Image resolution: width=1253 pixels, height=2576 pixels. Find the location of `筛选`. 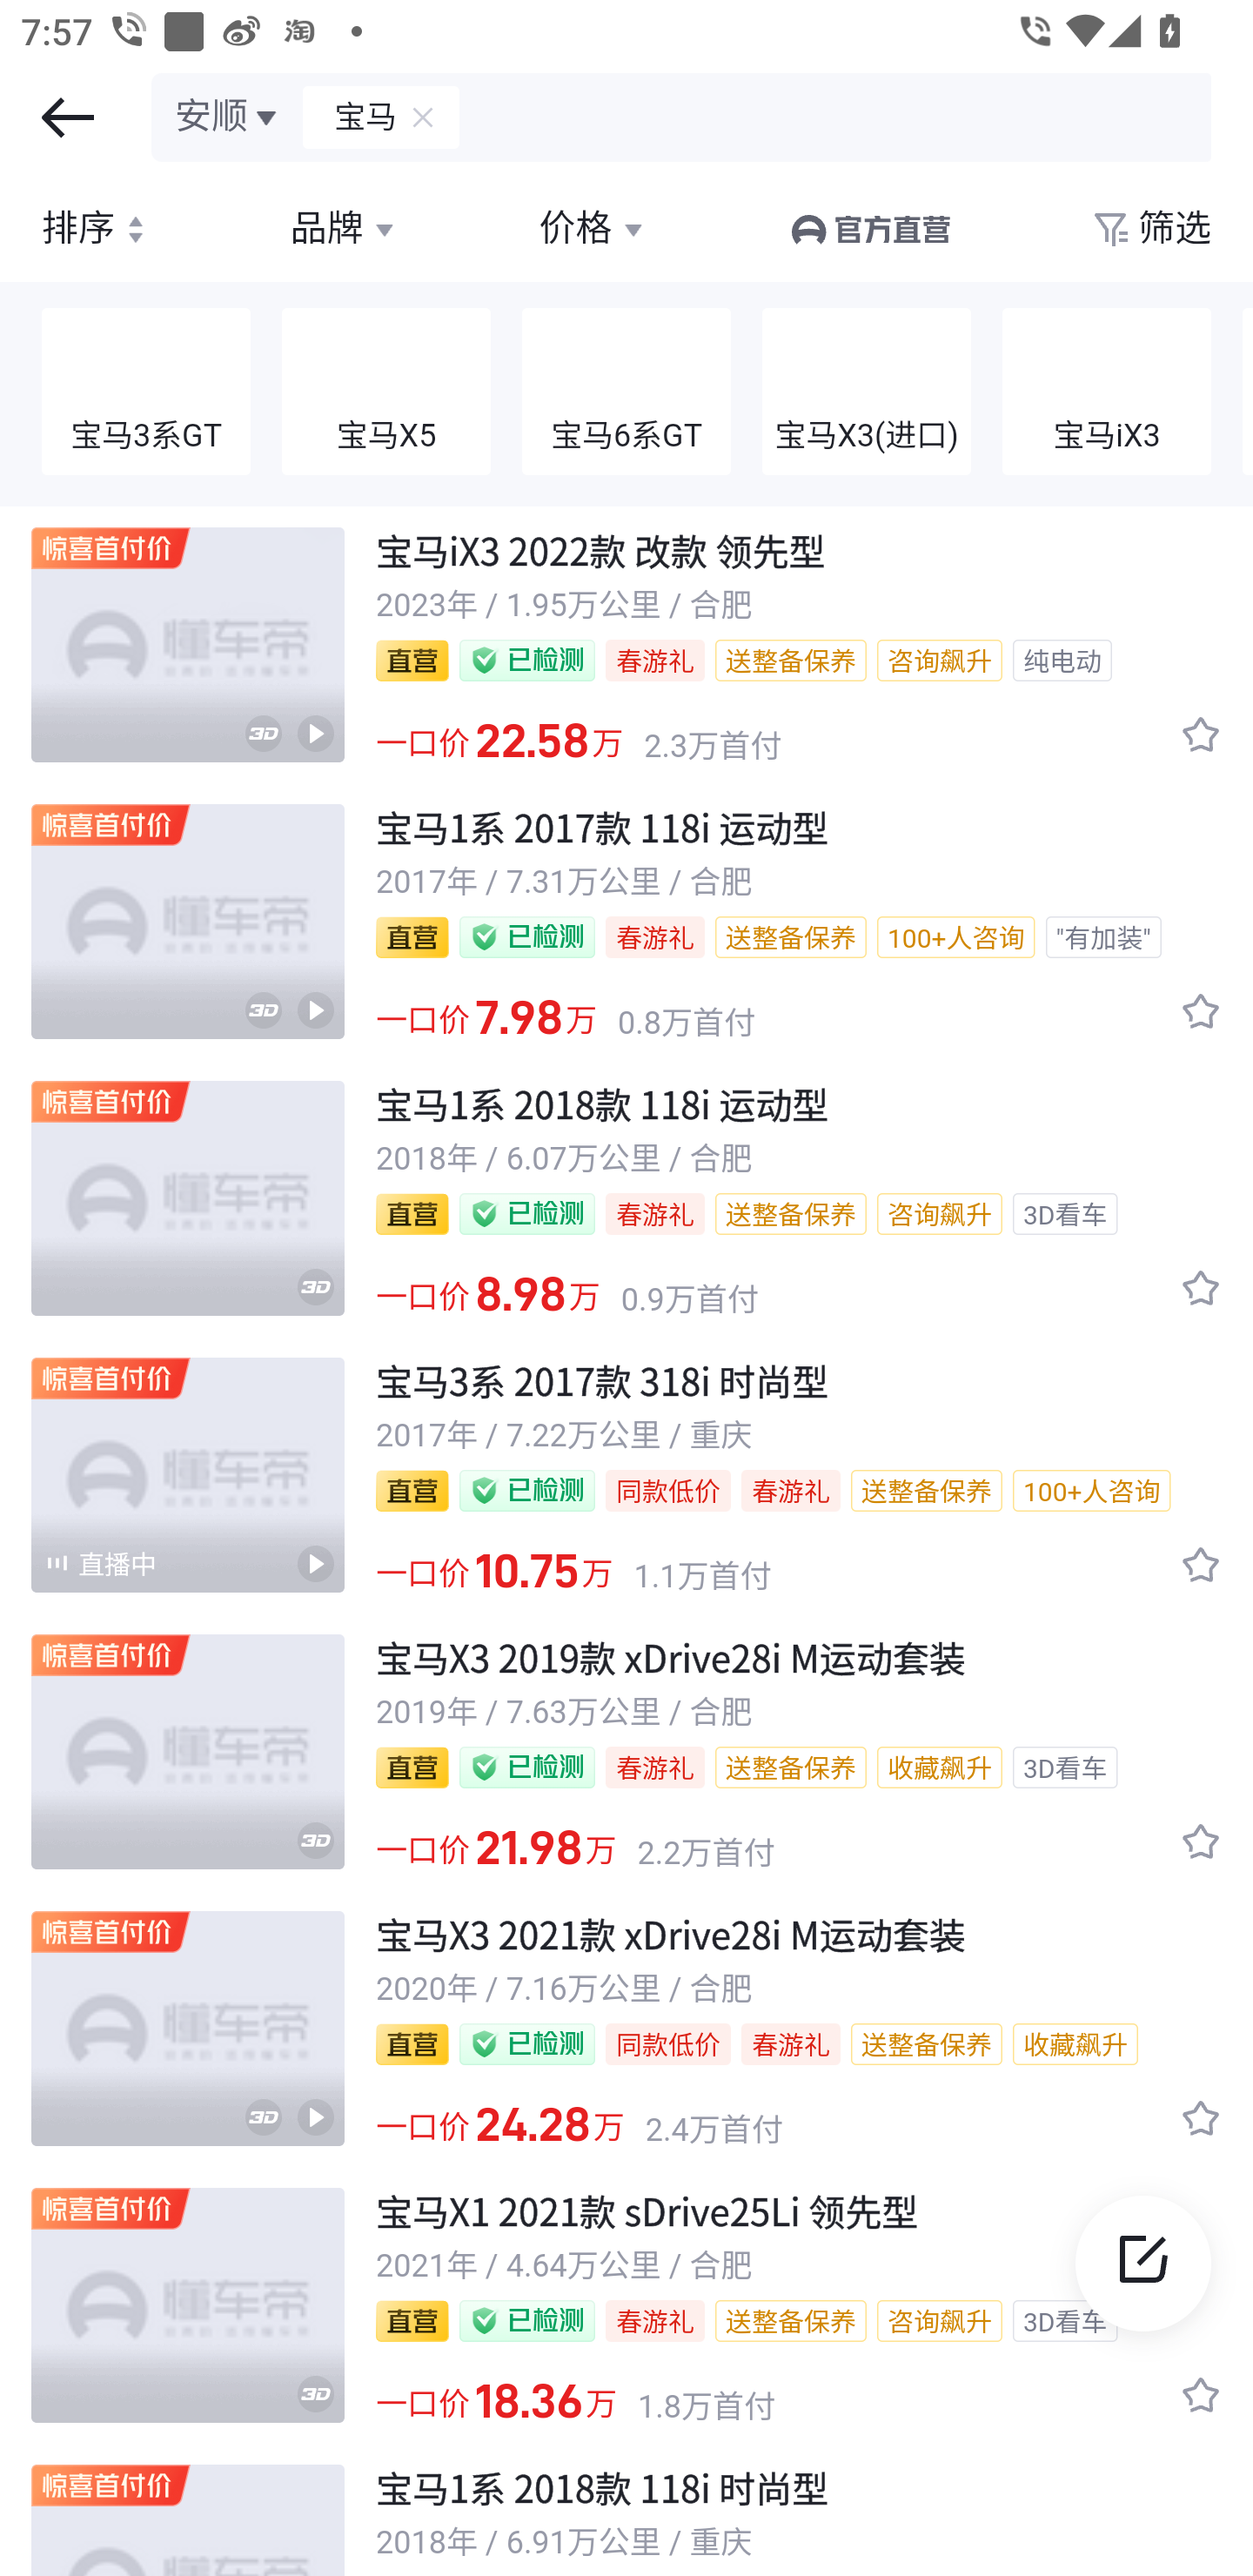

筛选 is located at coordinates (1150, 229).